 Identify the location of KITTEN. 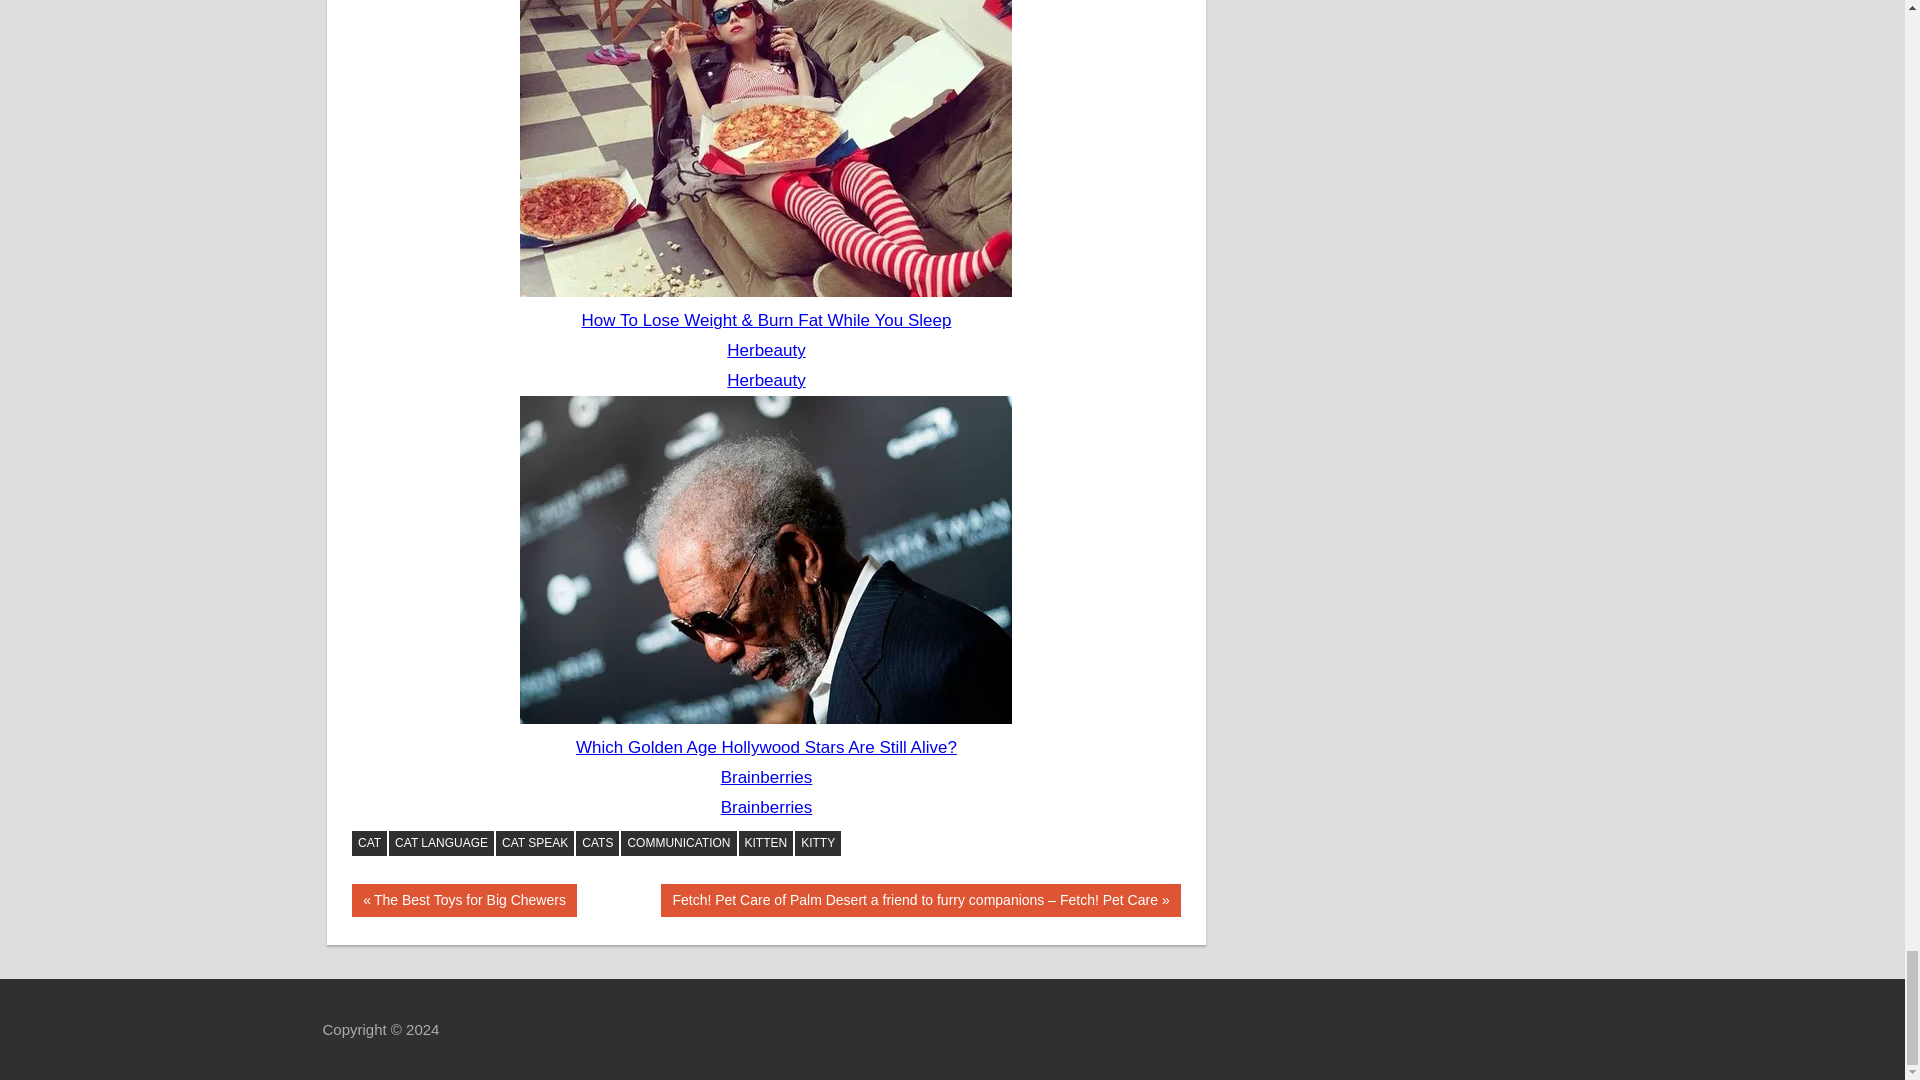
(766, 844).